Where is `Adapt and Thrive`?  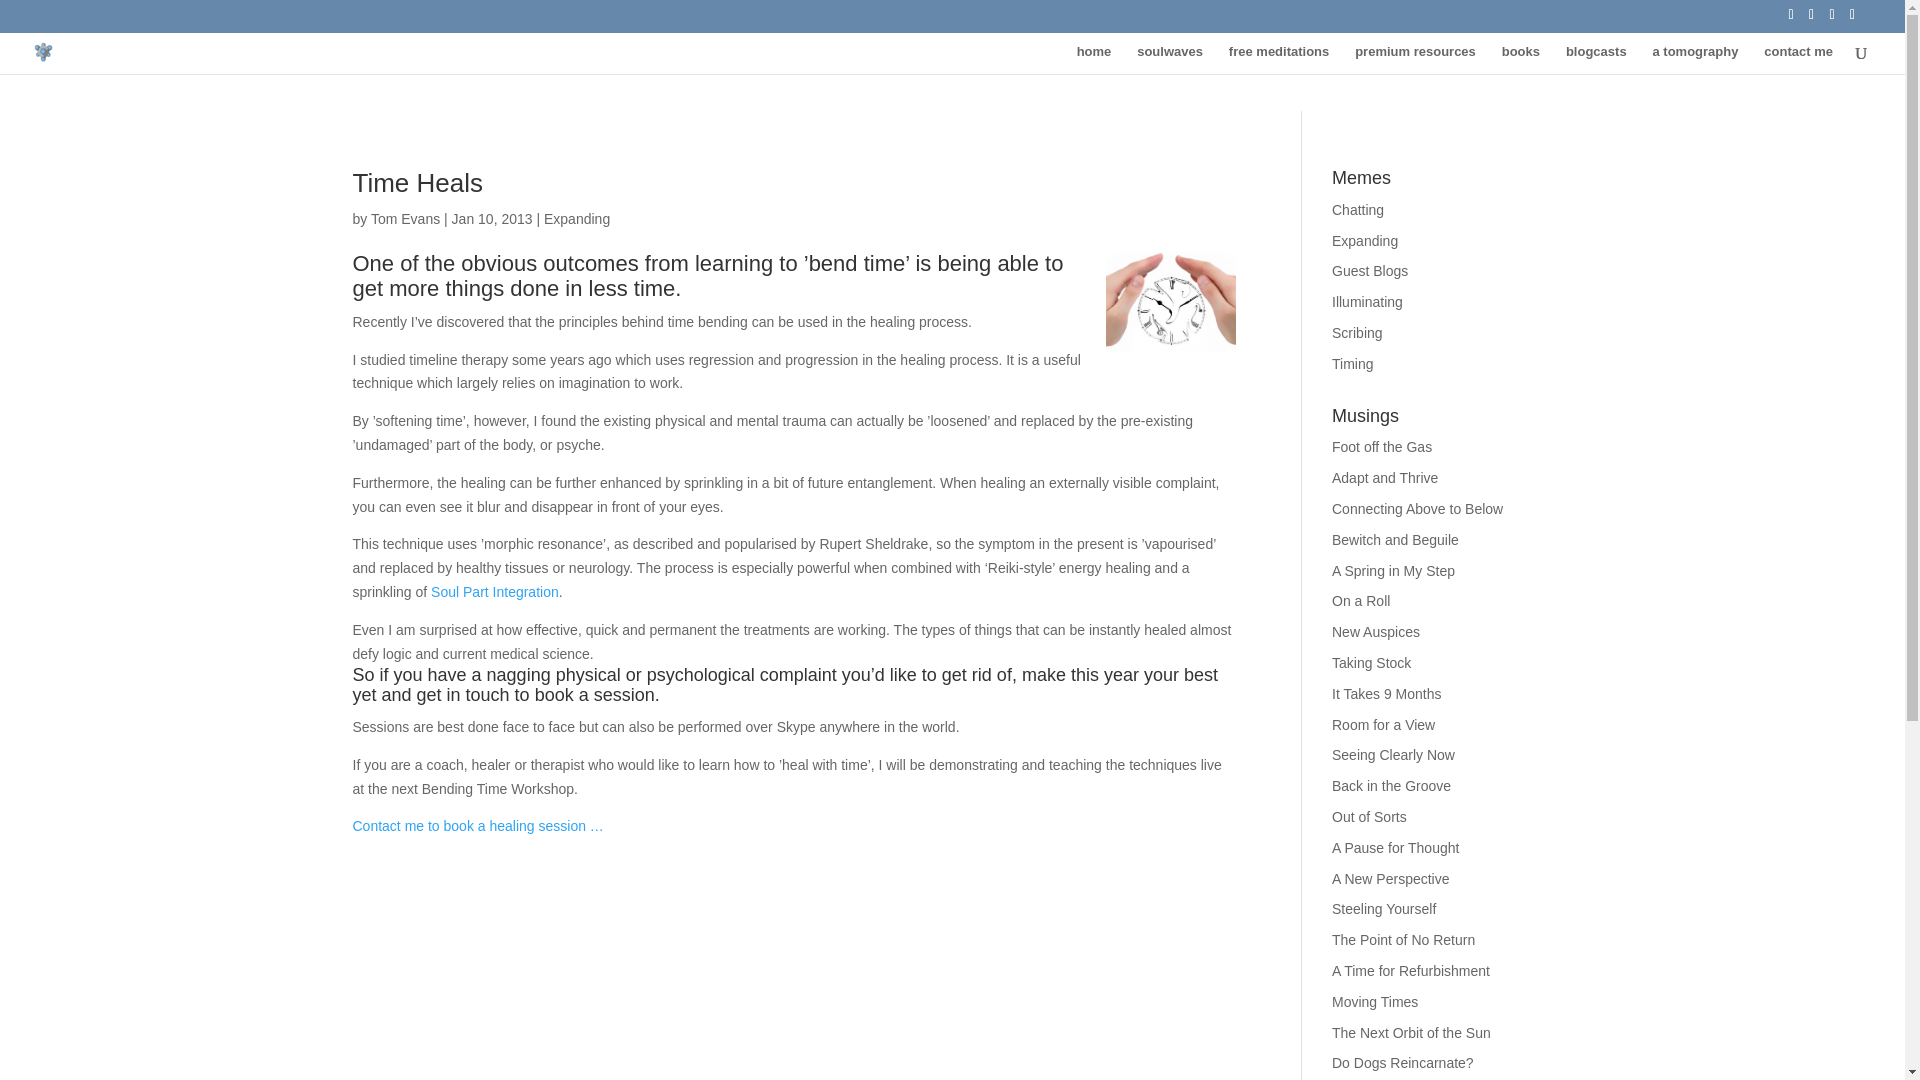 Adapt and Thrive is located at coordinates (1385, 478).